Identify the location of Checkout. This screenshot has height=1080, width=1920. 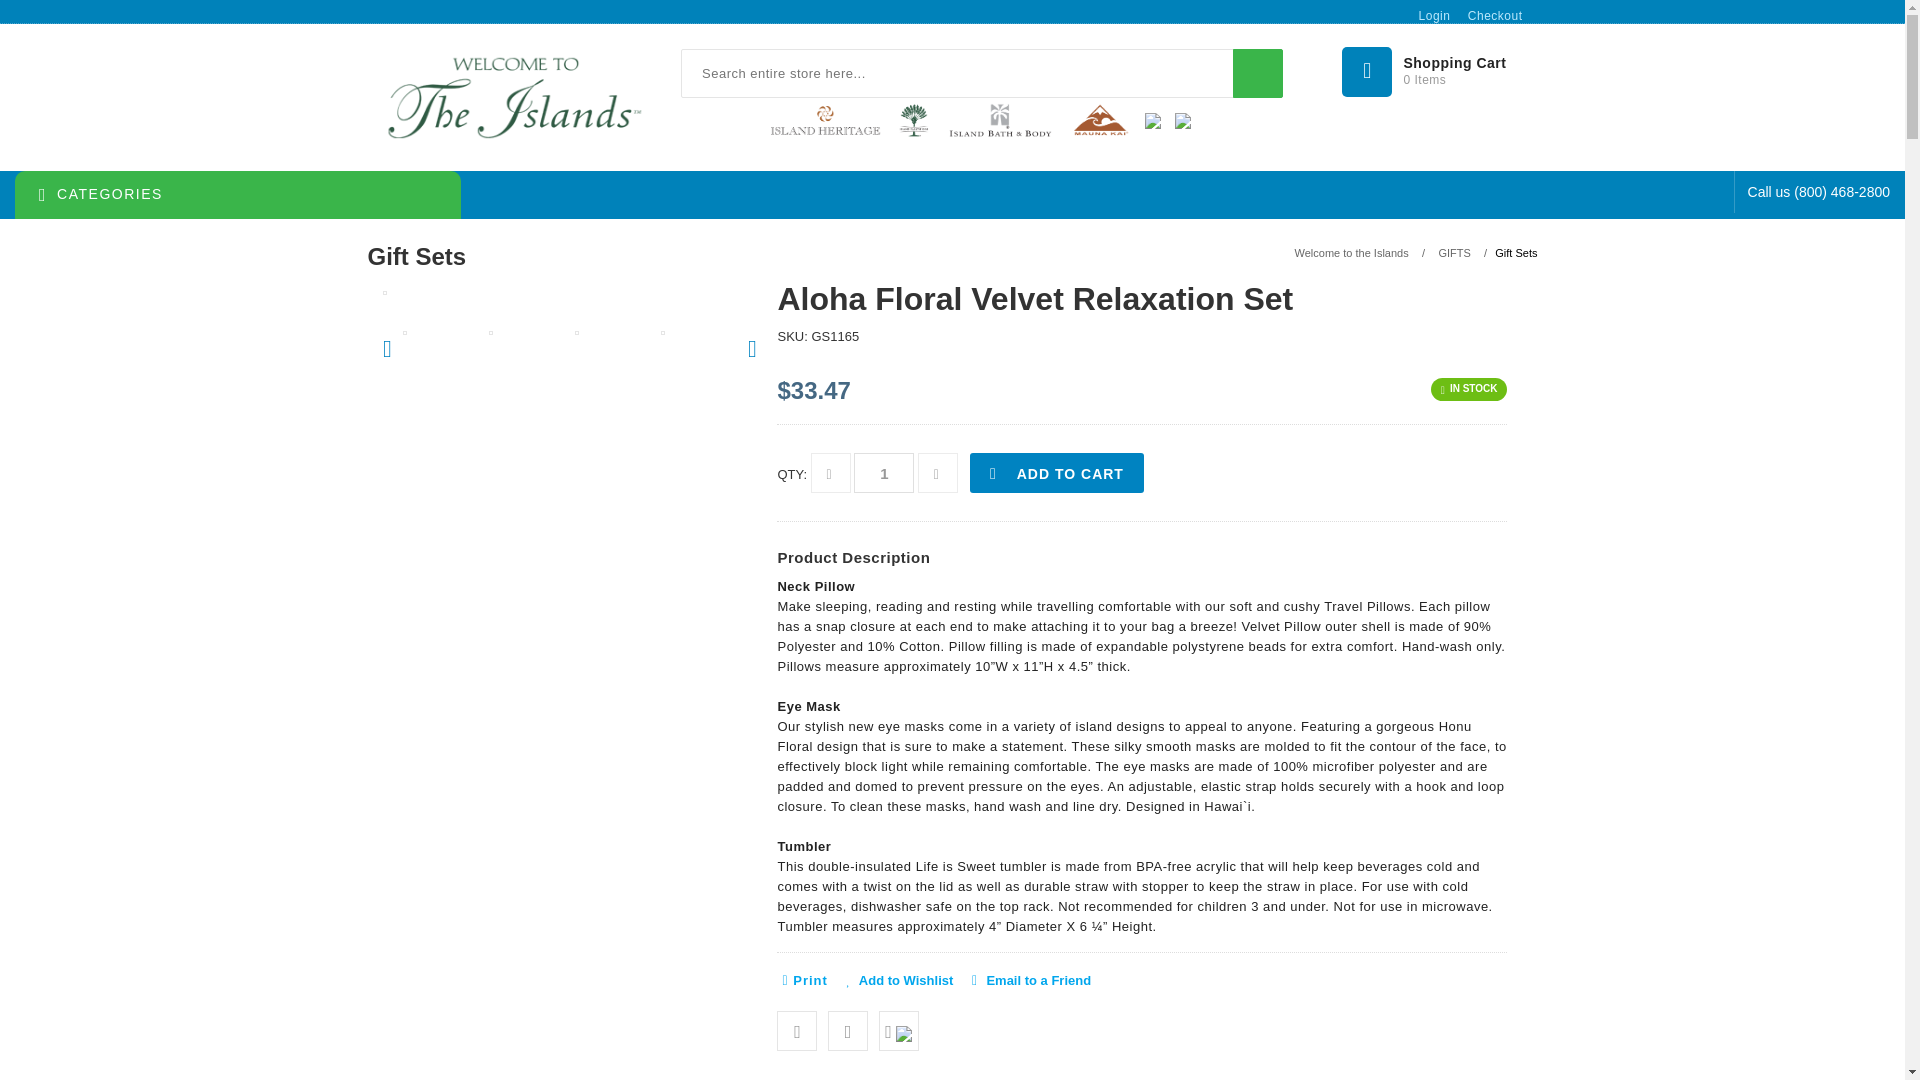
(1440, 68).